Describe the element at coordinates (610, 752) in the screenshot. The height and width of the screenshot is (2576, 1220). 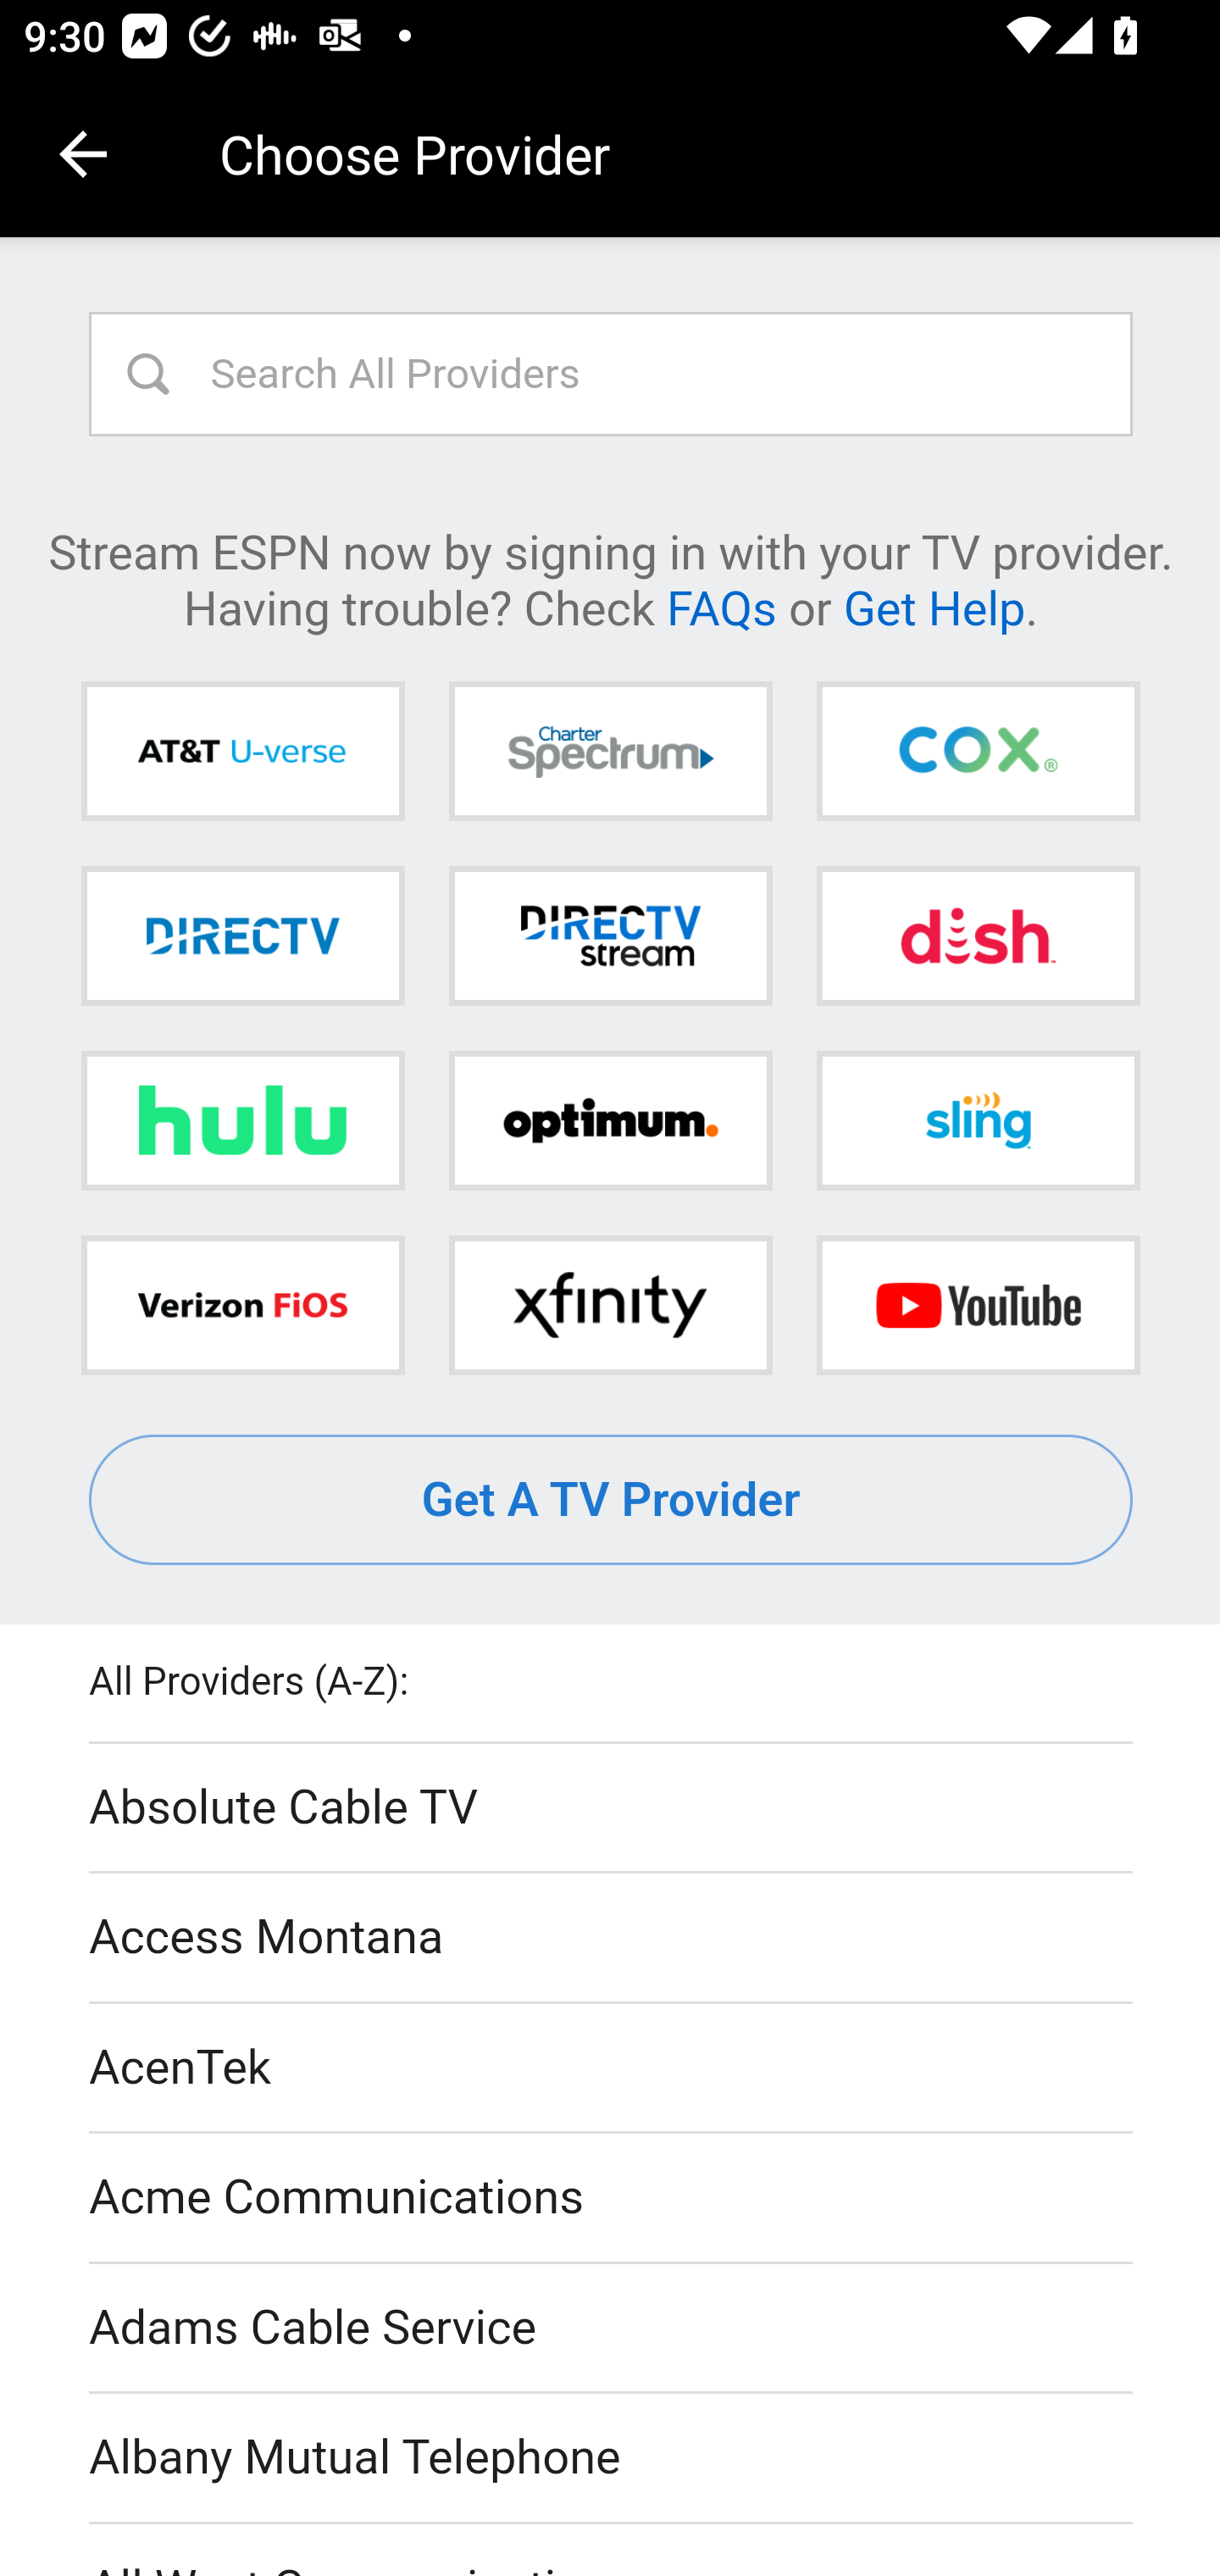
I see `Charter Spectrum` at that location.